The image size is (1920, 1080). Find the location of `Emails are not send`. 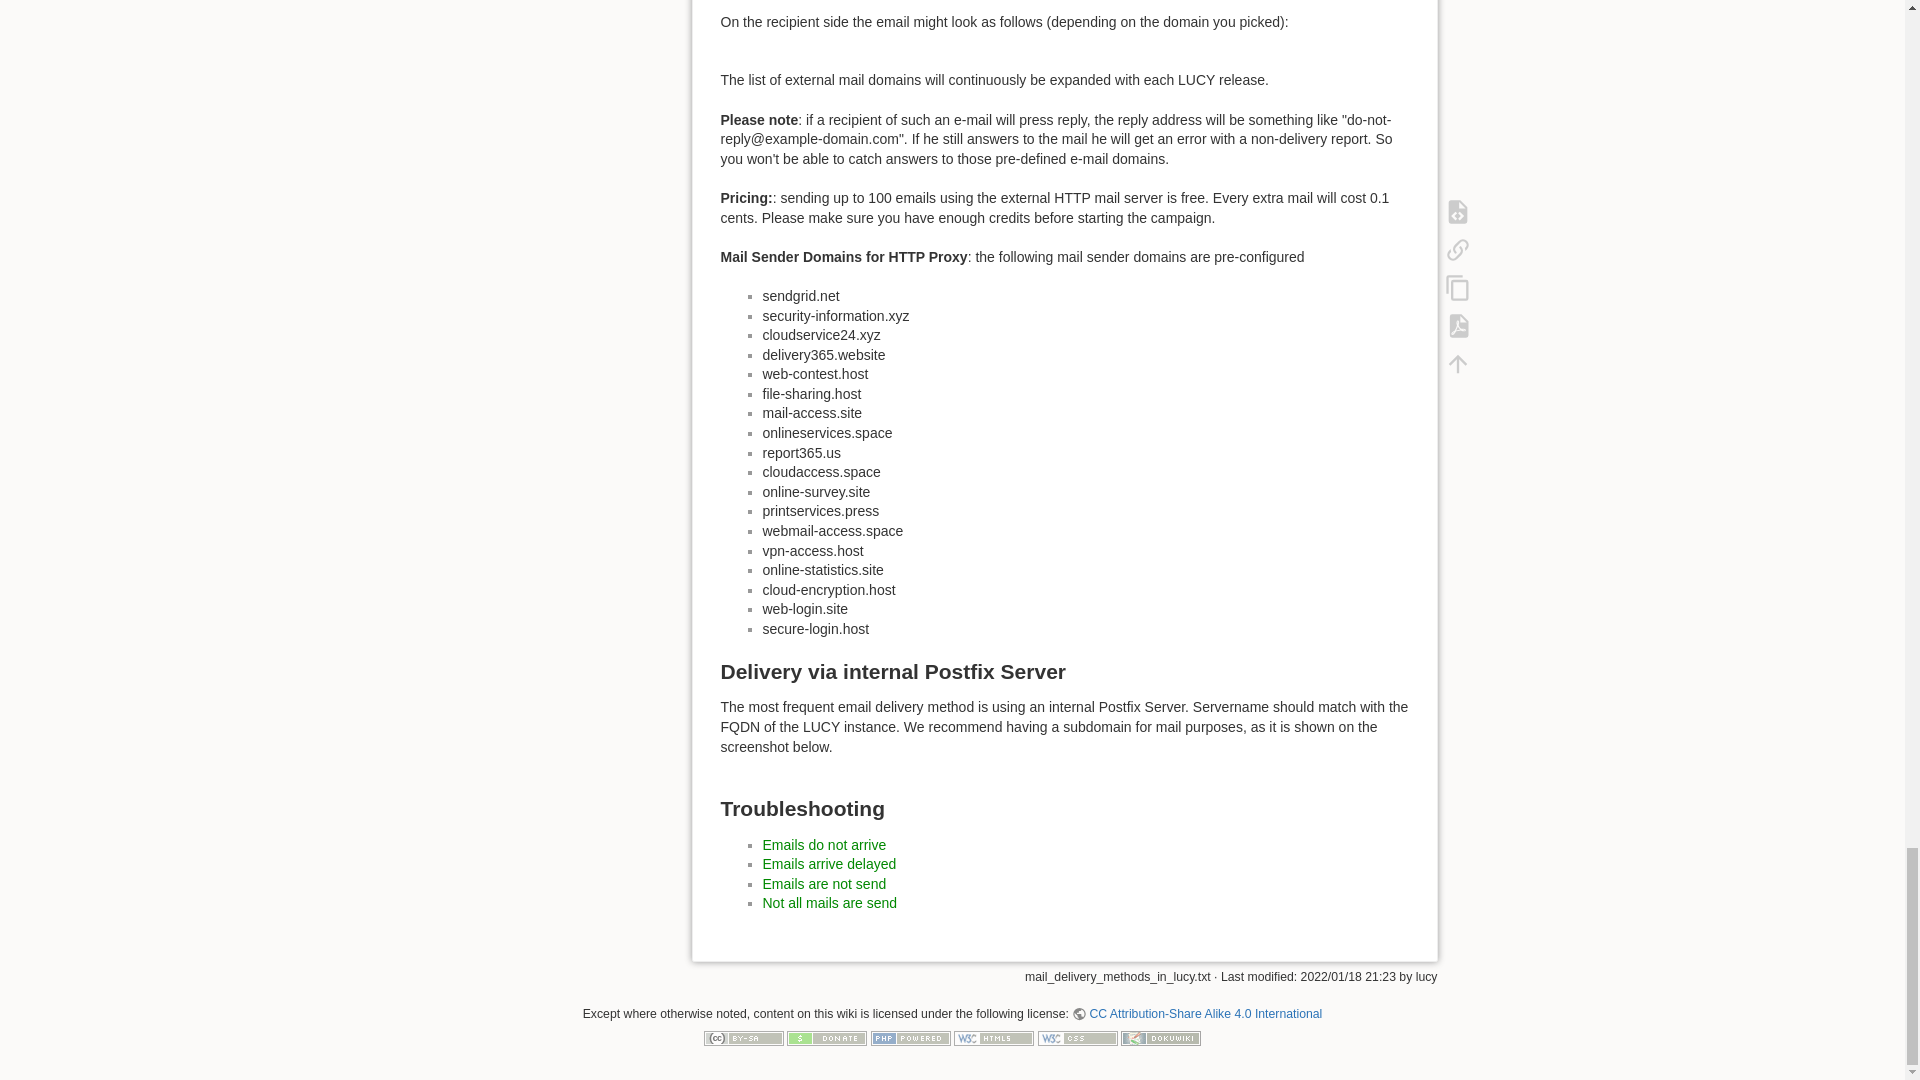

Emails are not send is located at coordinates (824, 884).